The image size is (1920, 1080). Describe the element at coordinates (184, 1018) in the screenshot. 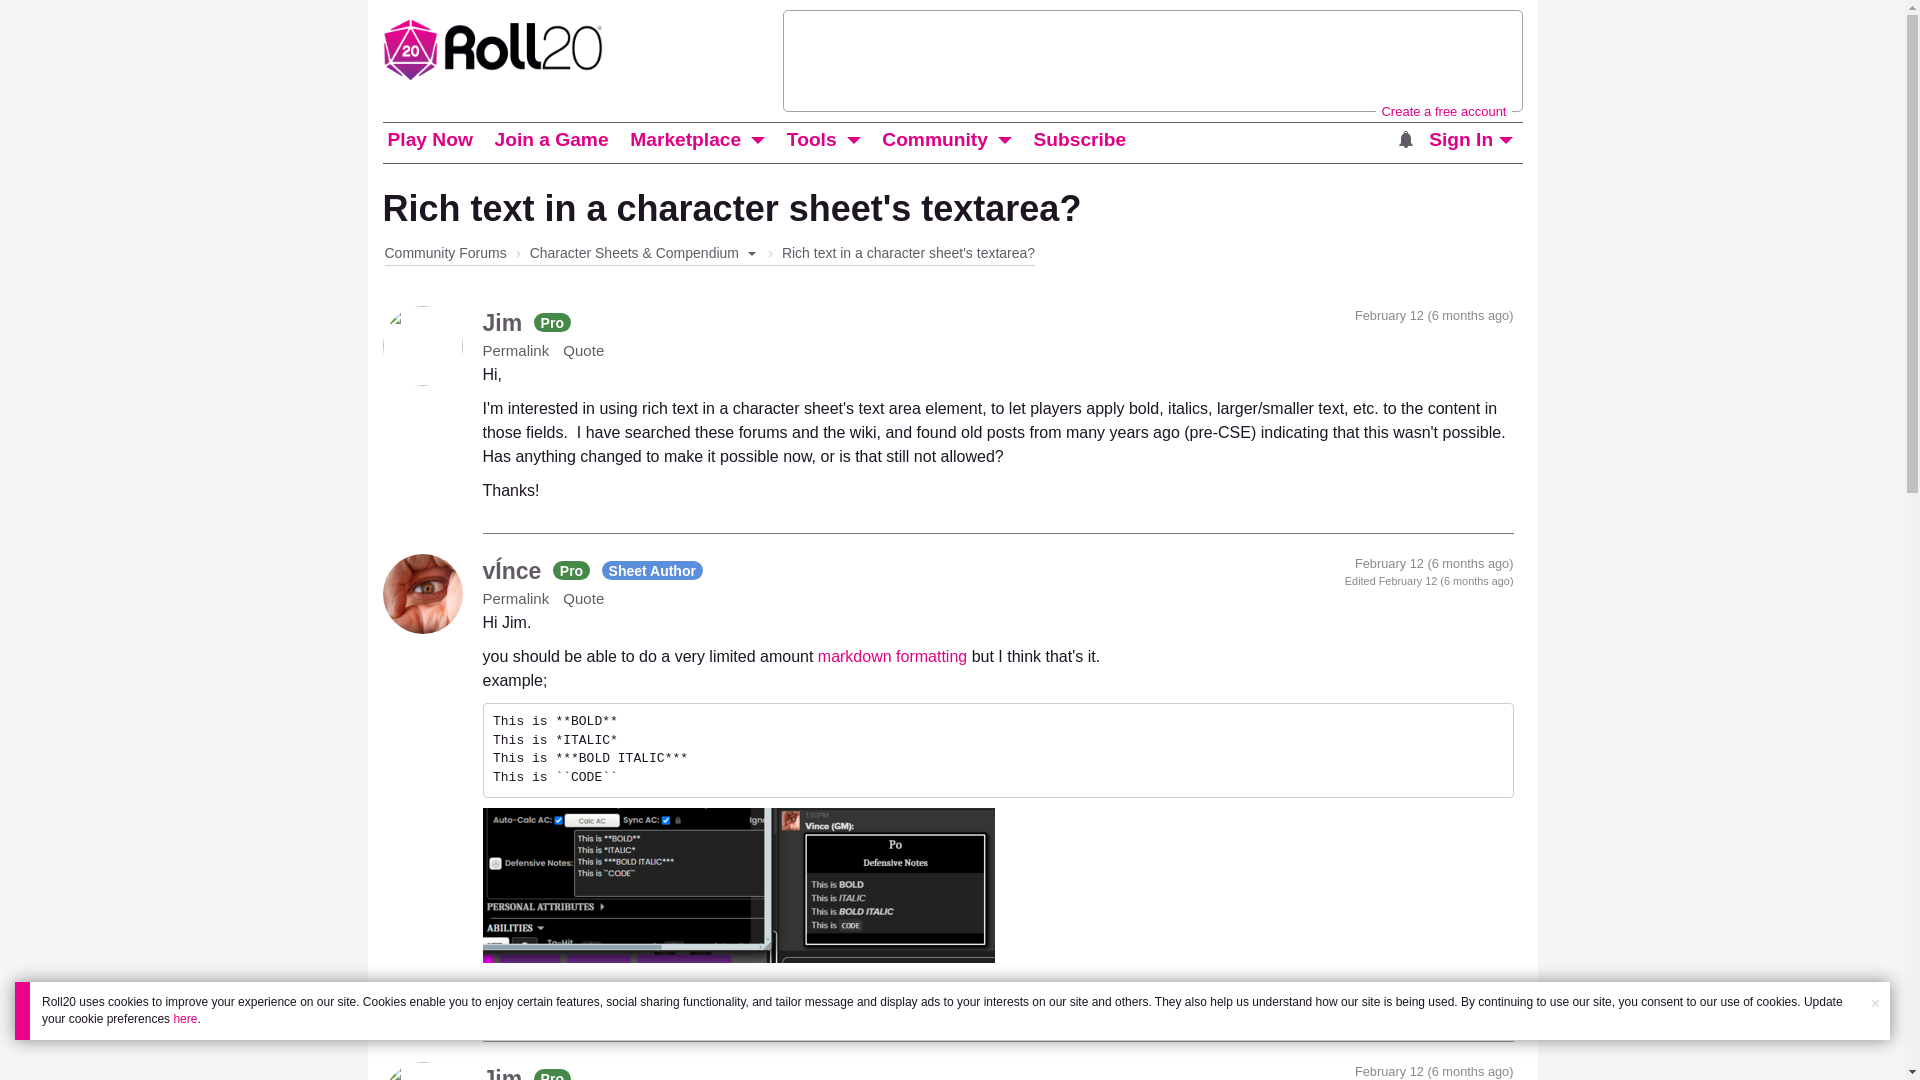

I see `here` at that location.